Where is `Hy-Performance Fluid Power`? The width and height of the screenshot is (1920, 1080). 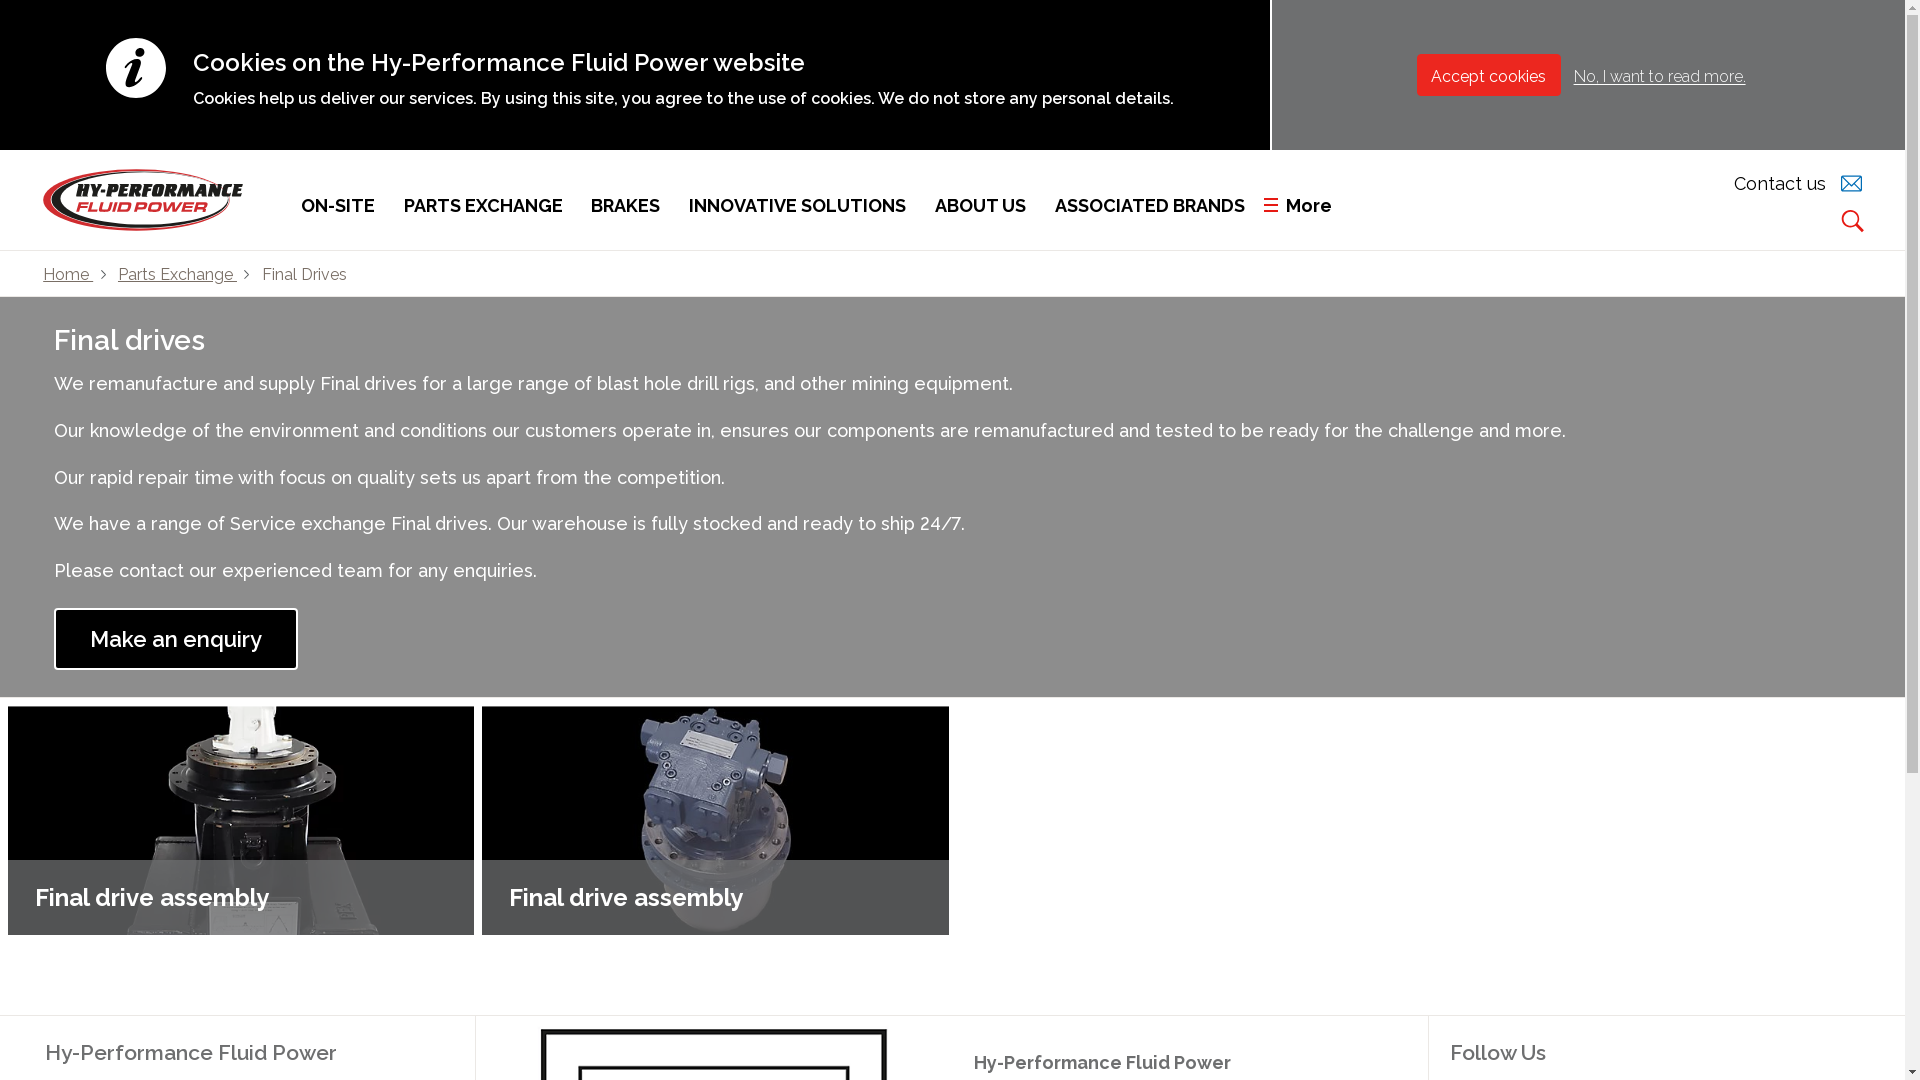 Hy-Performance Fluid Power is located at coordinates (191, 1050).